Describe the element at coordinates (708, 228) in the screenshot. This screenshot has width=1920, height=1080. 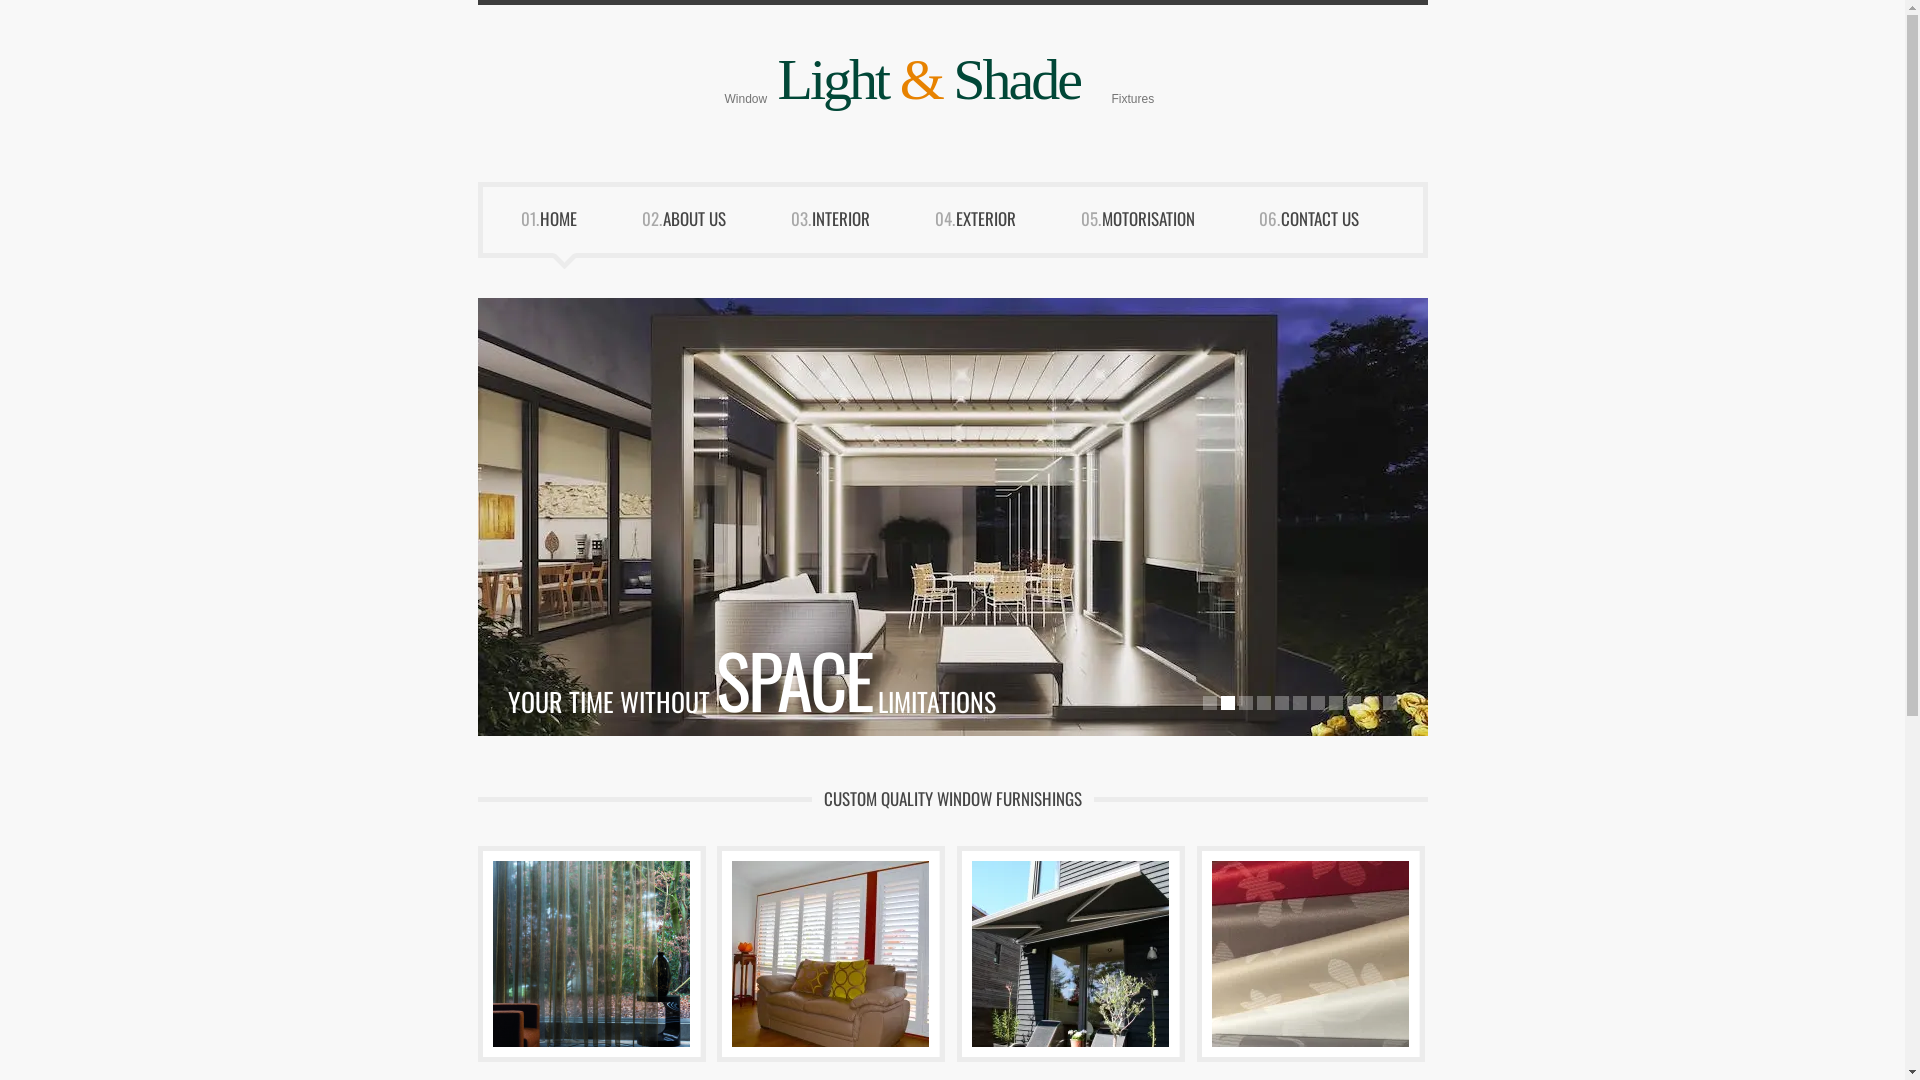
I see `ABOUT US` at that location.